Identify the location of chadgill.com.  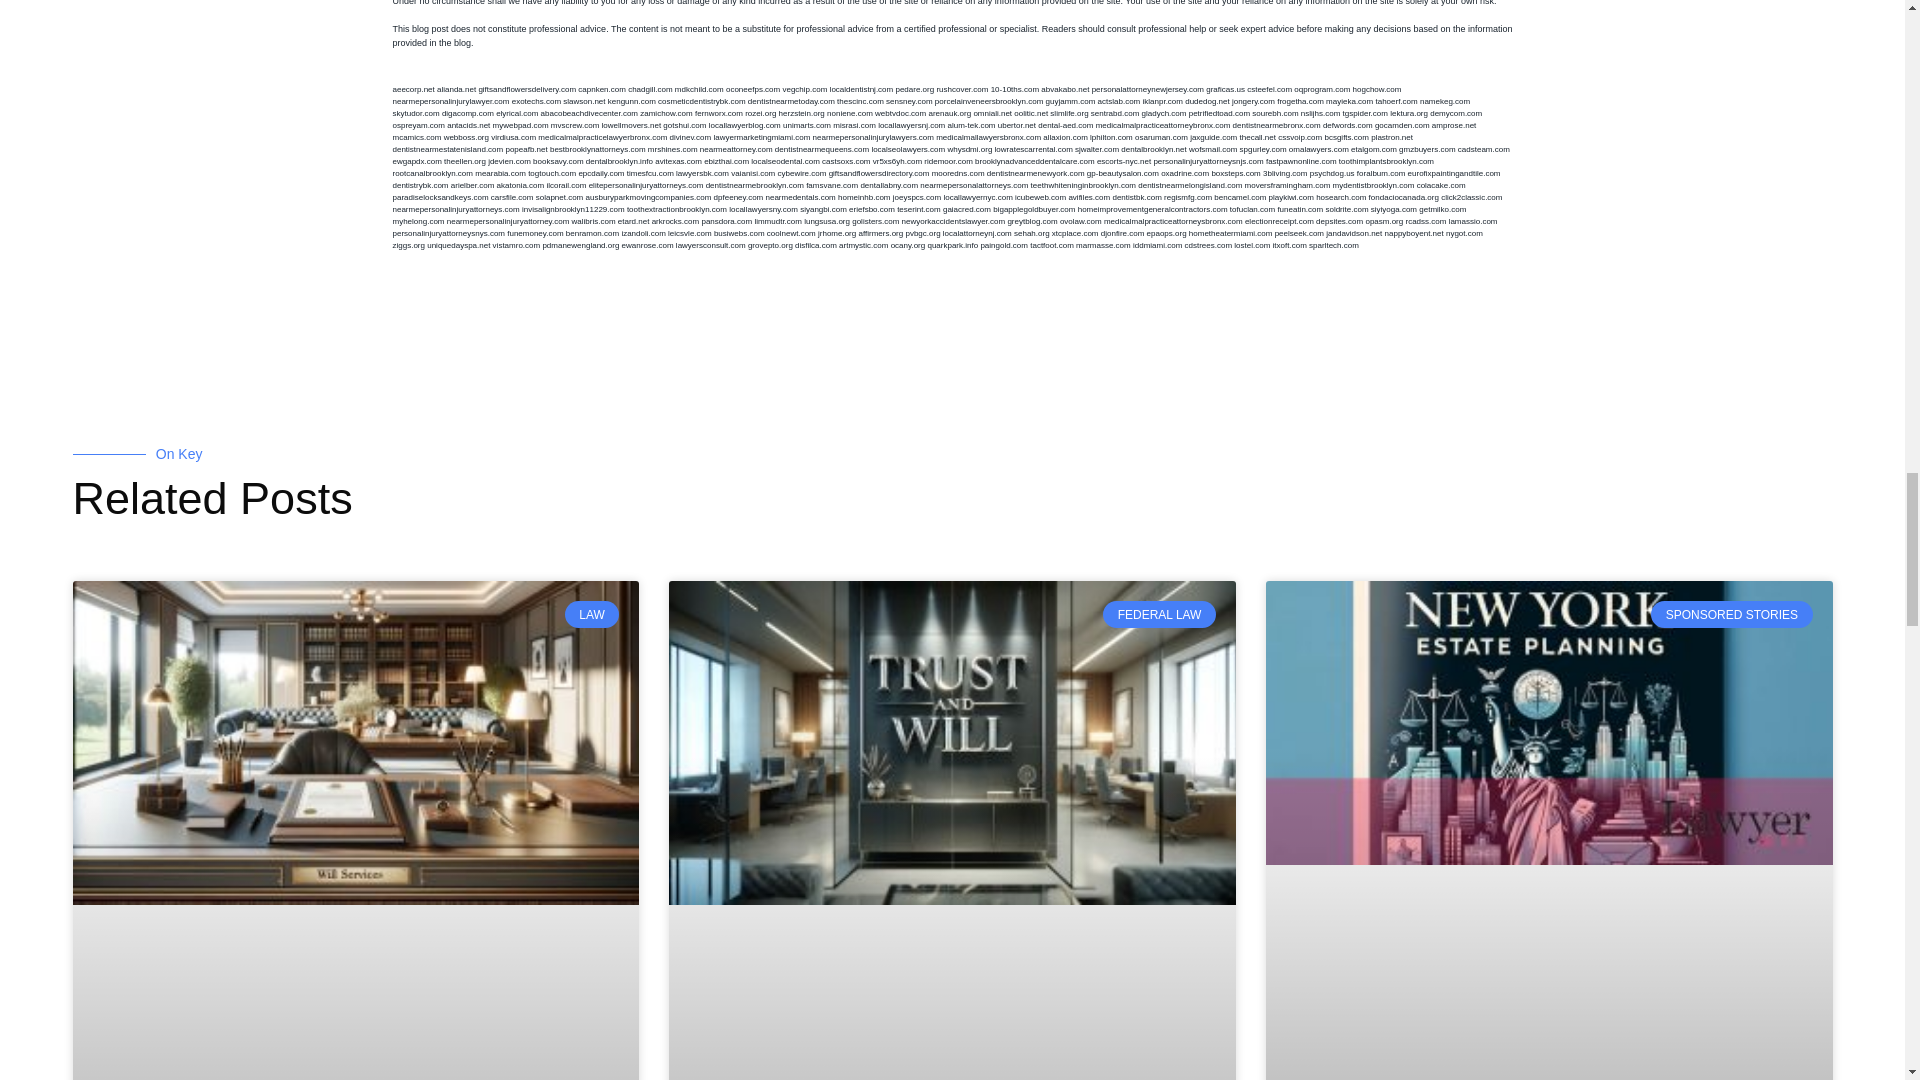
(650, 89).